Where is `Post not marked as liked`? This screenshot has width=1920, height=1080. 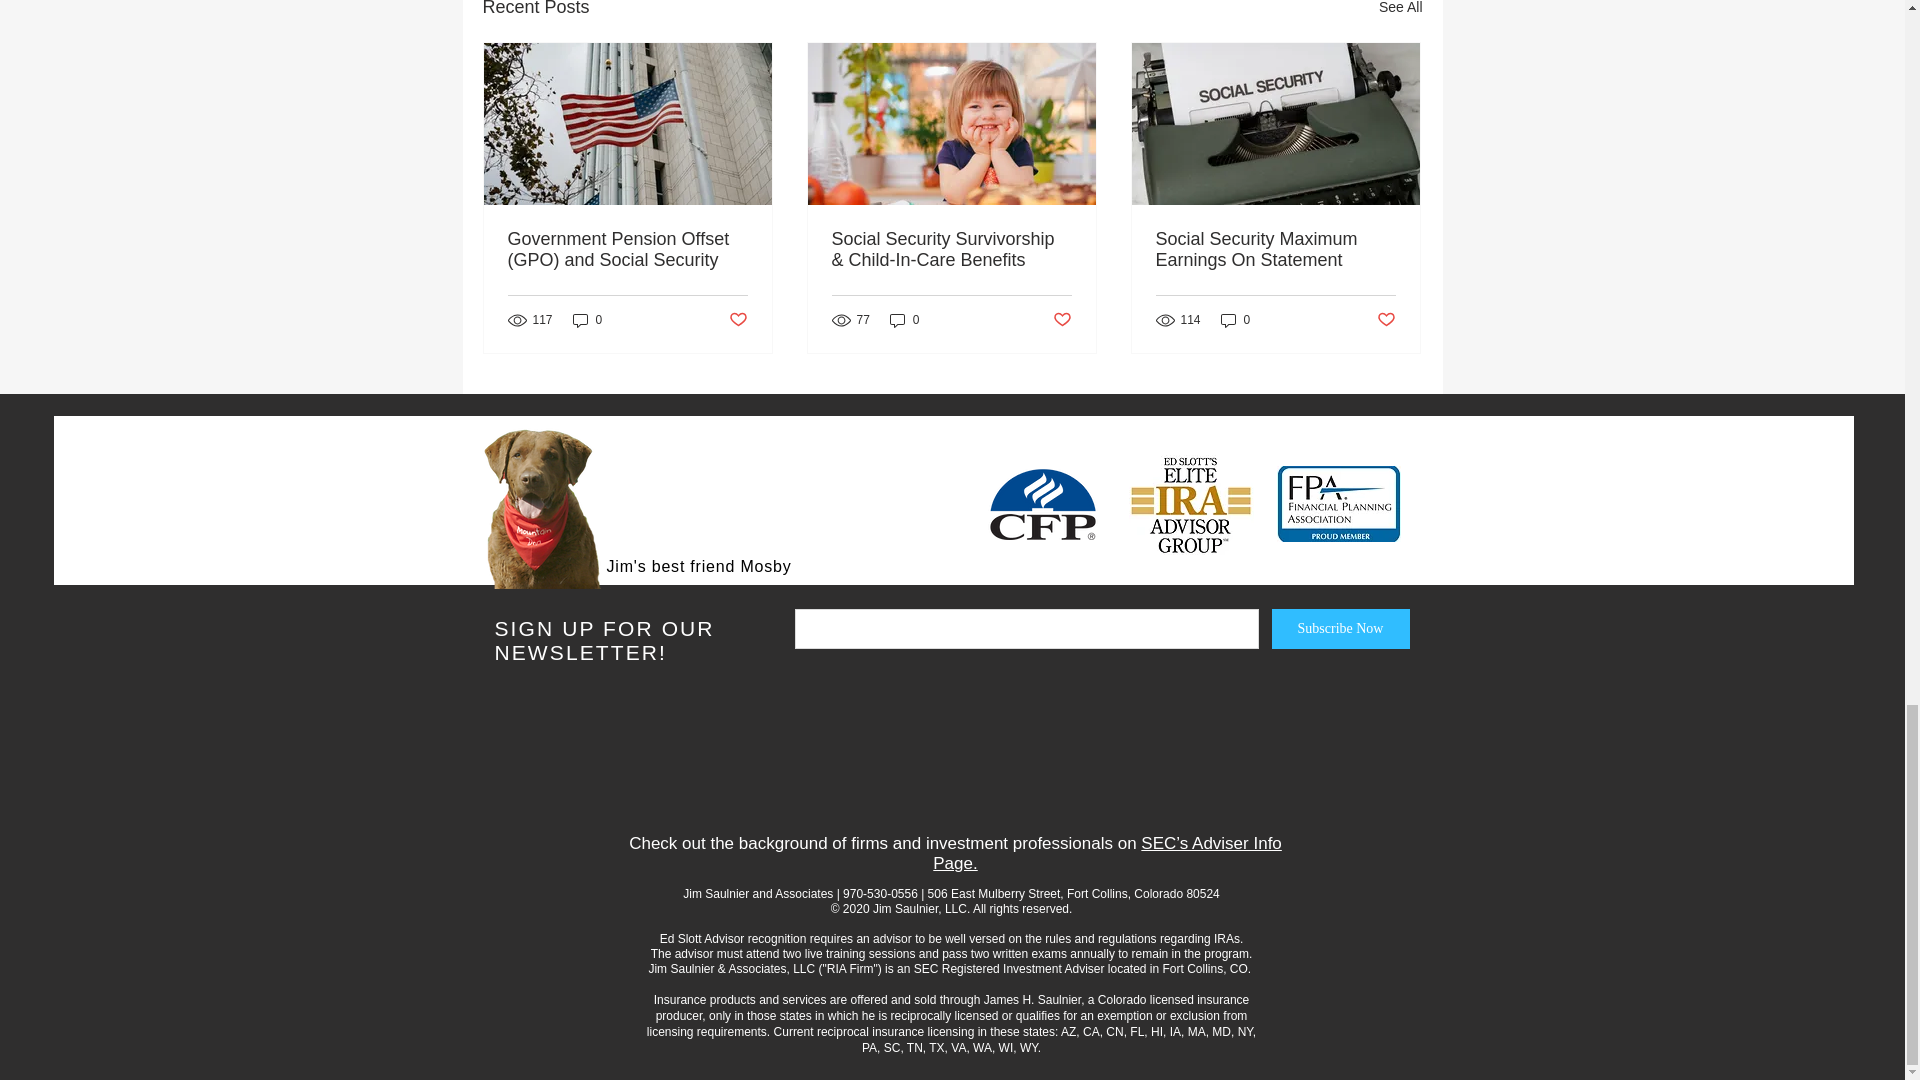
Post not marked as liked is located at coordinates (1062, 320).